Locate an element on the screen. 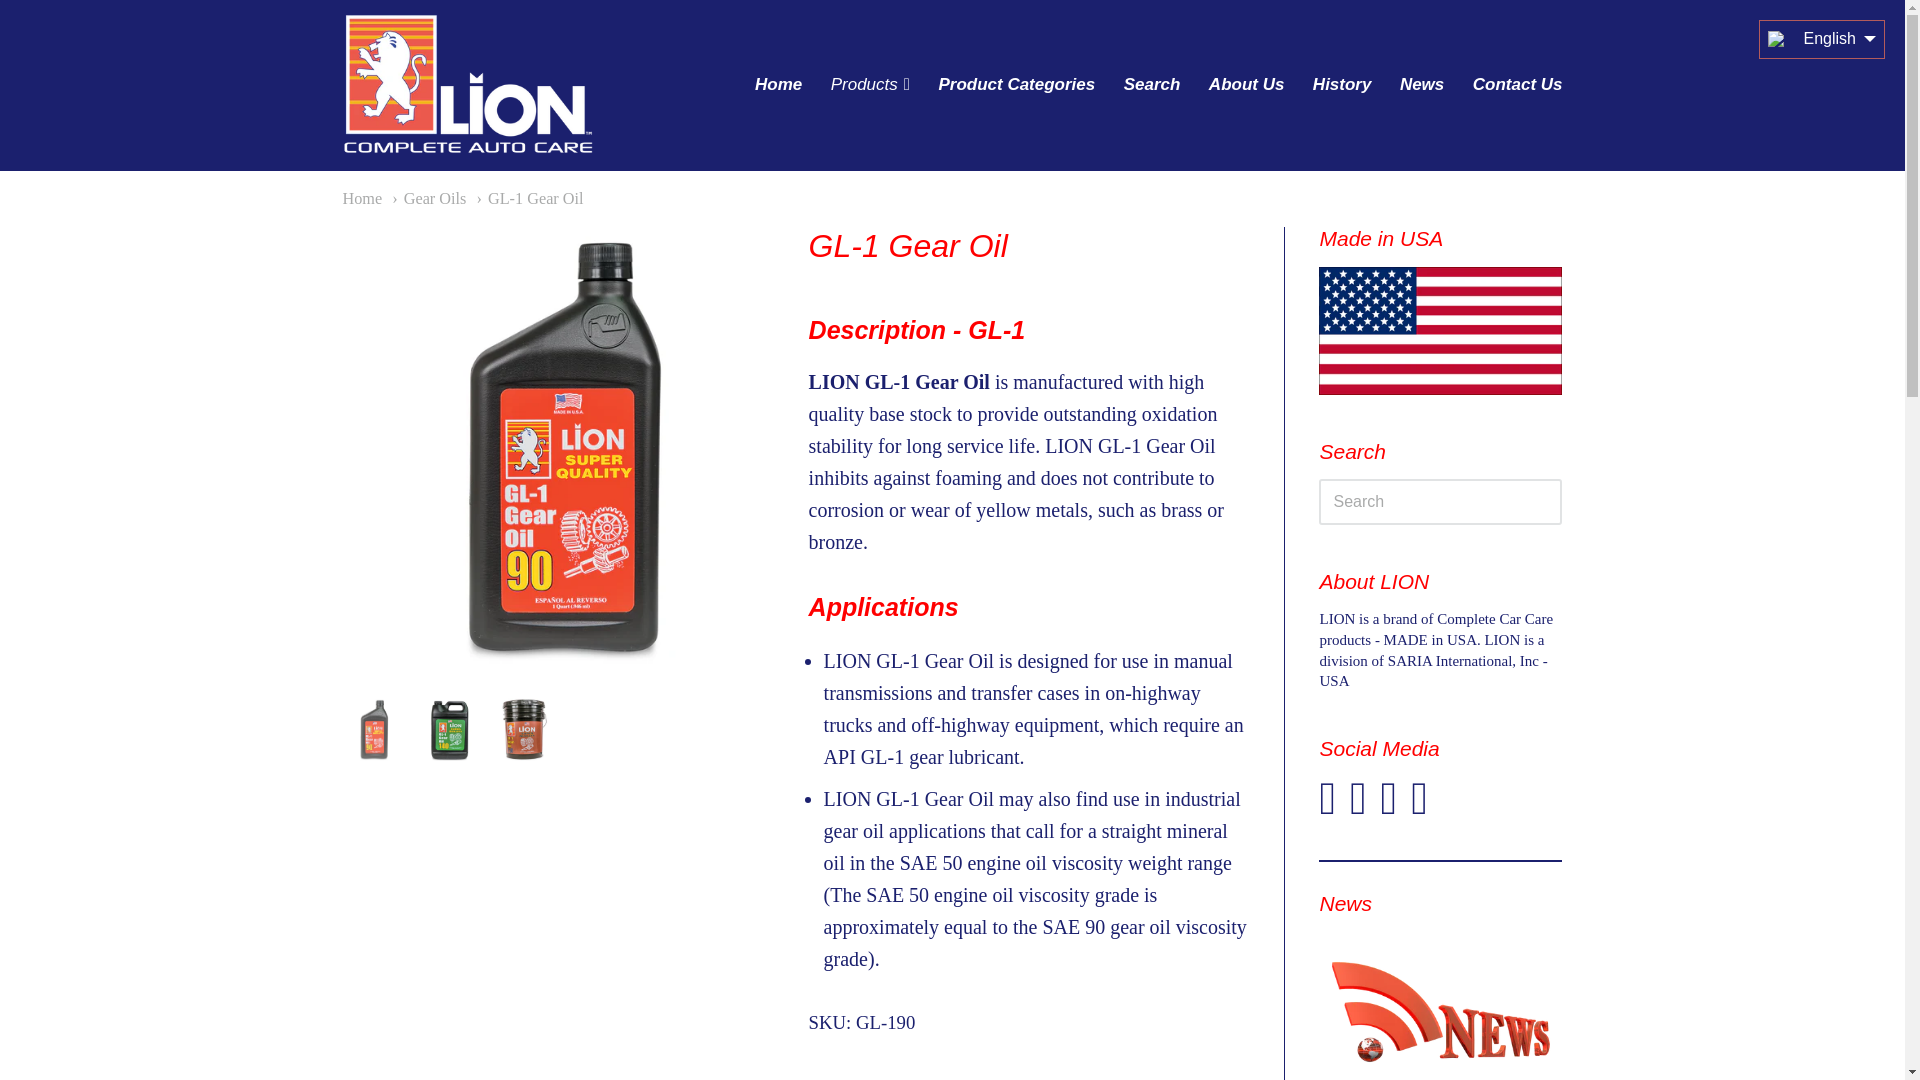  Product Categories is located at coordinates (1016, 85).